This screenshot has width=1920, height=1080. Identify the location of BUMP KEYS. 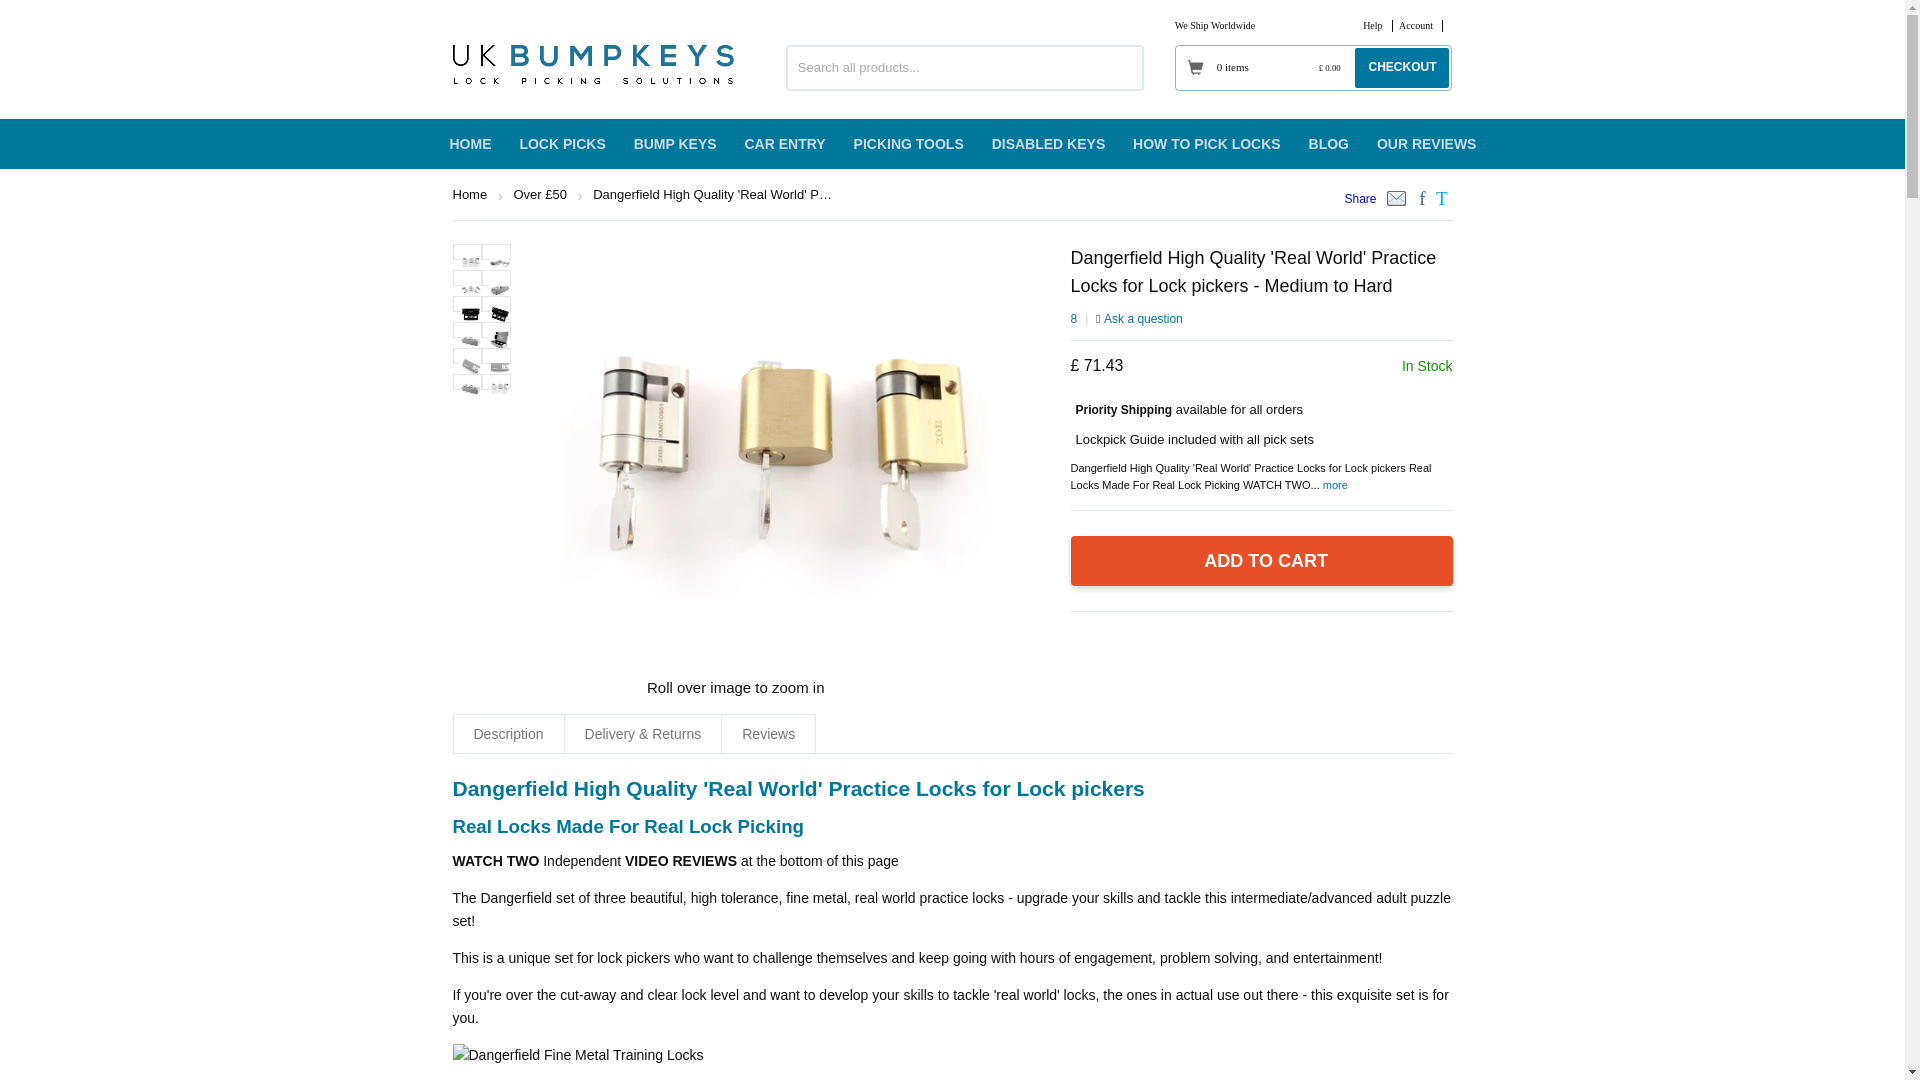
(676, 143).